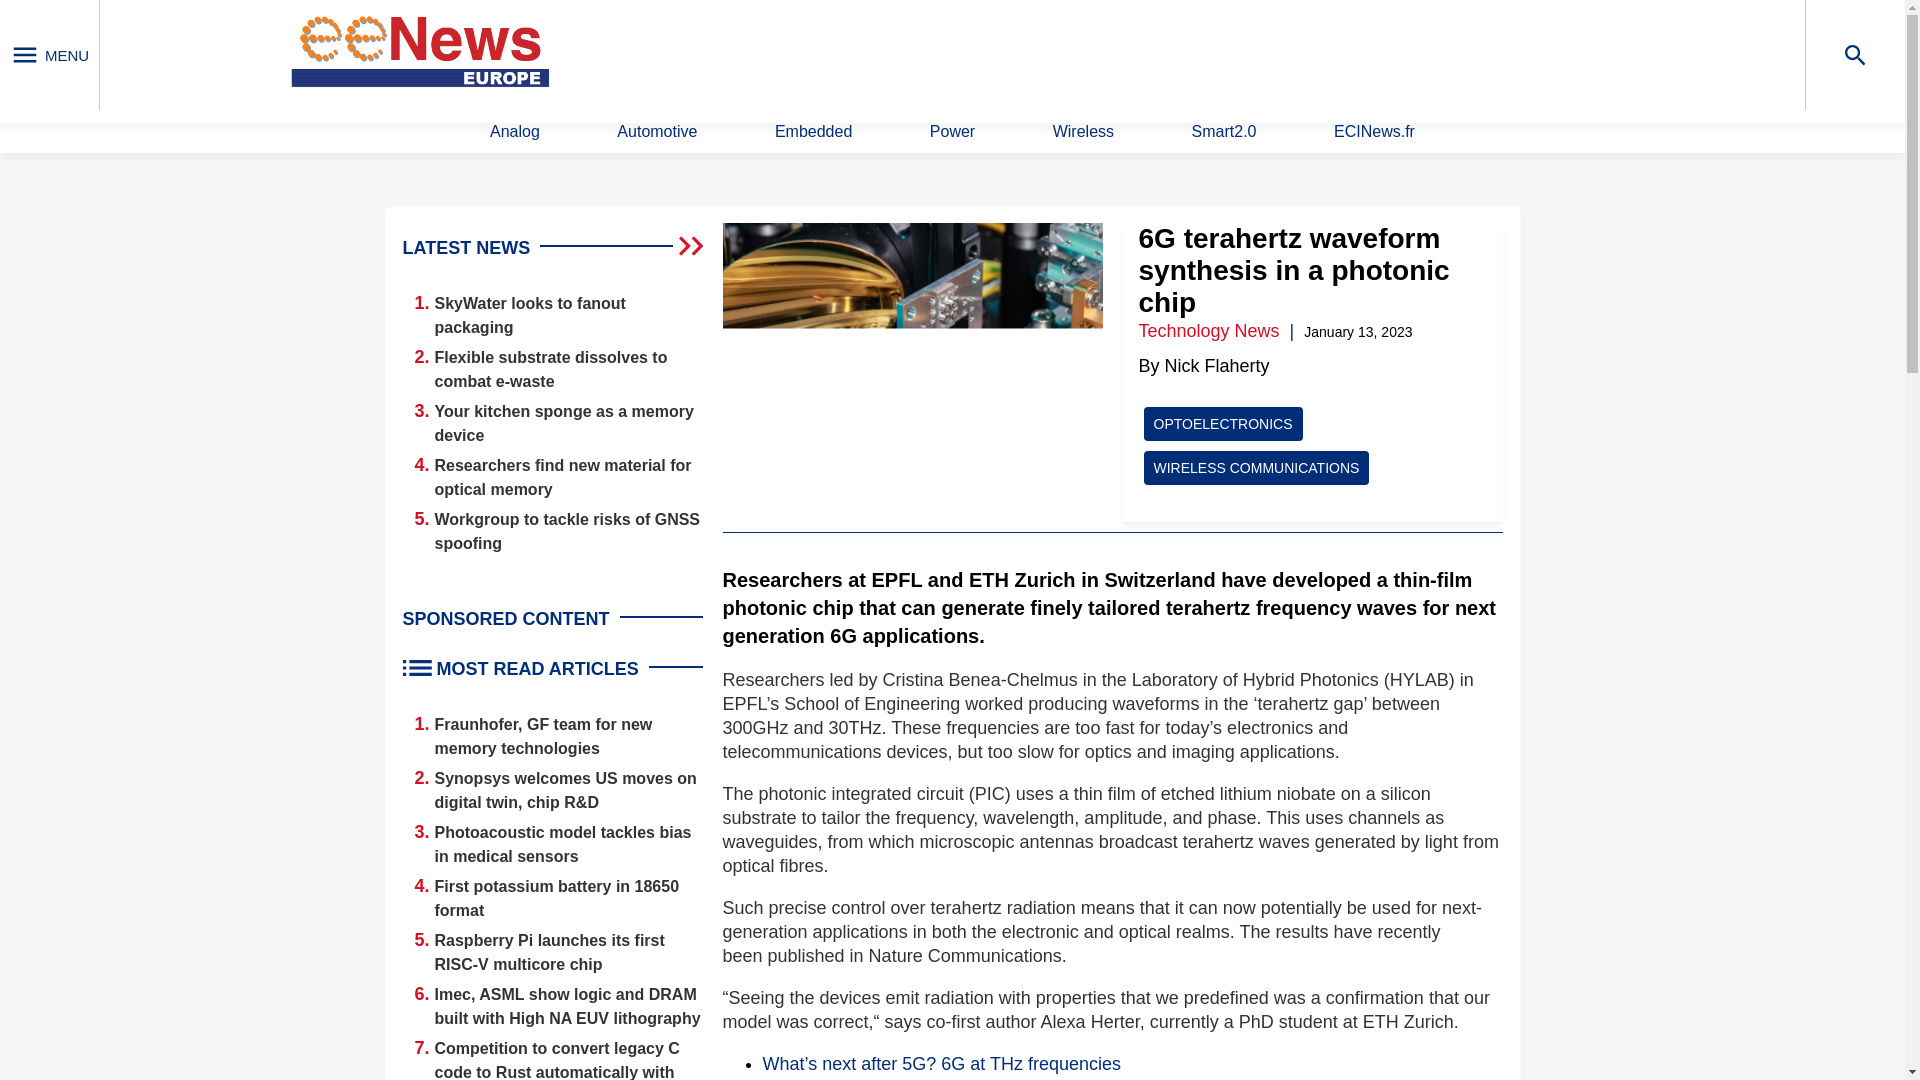  What do you see at coordinates (1374, 132) in the screenshot?
I see `ECINews.fr` at bounding box center [1374, 132].